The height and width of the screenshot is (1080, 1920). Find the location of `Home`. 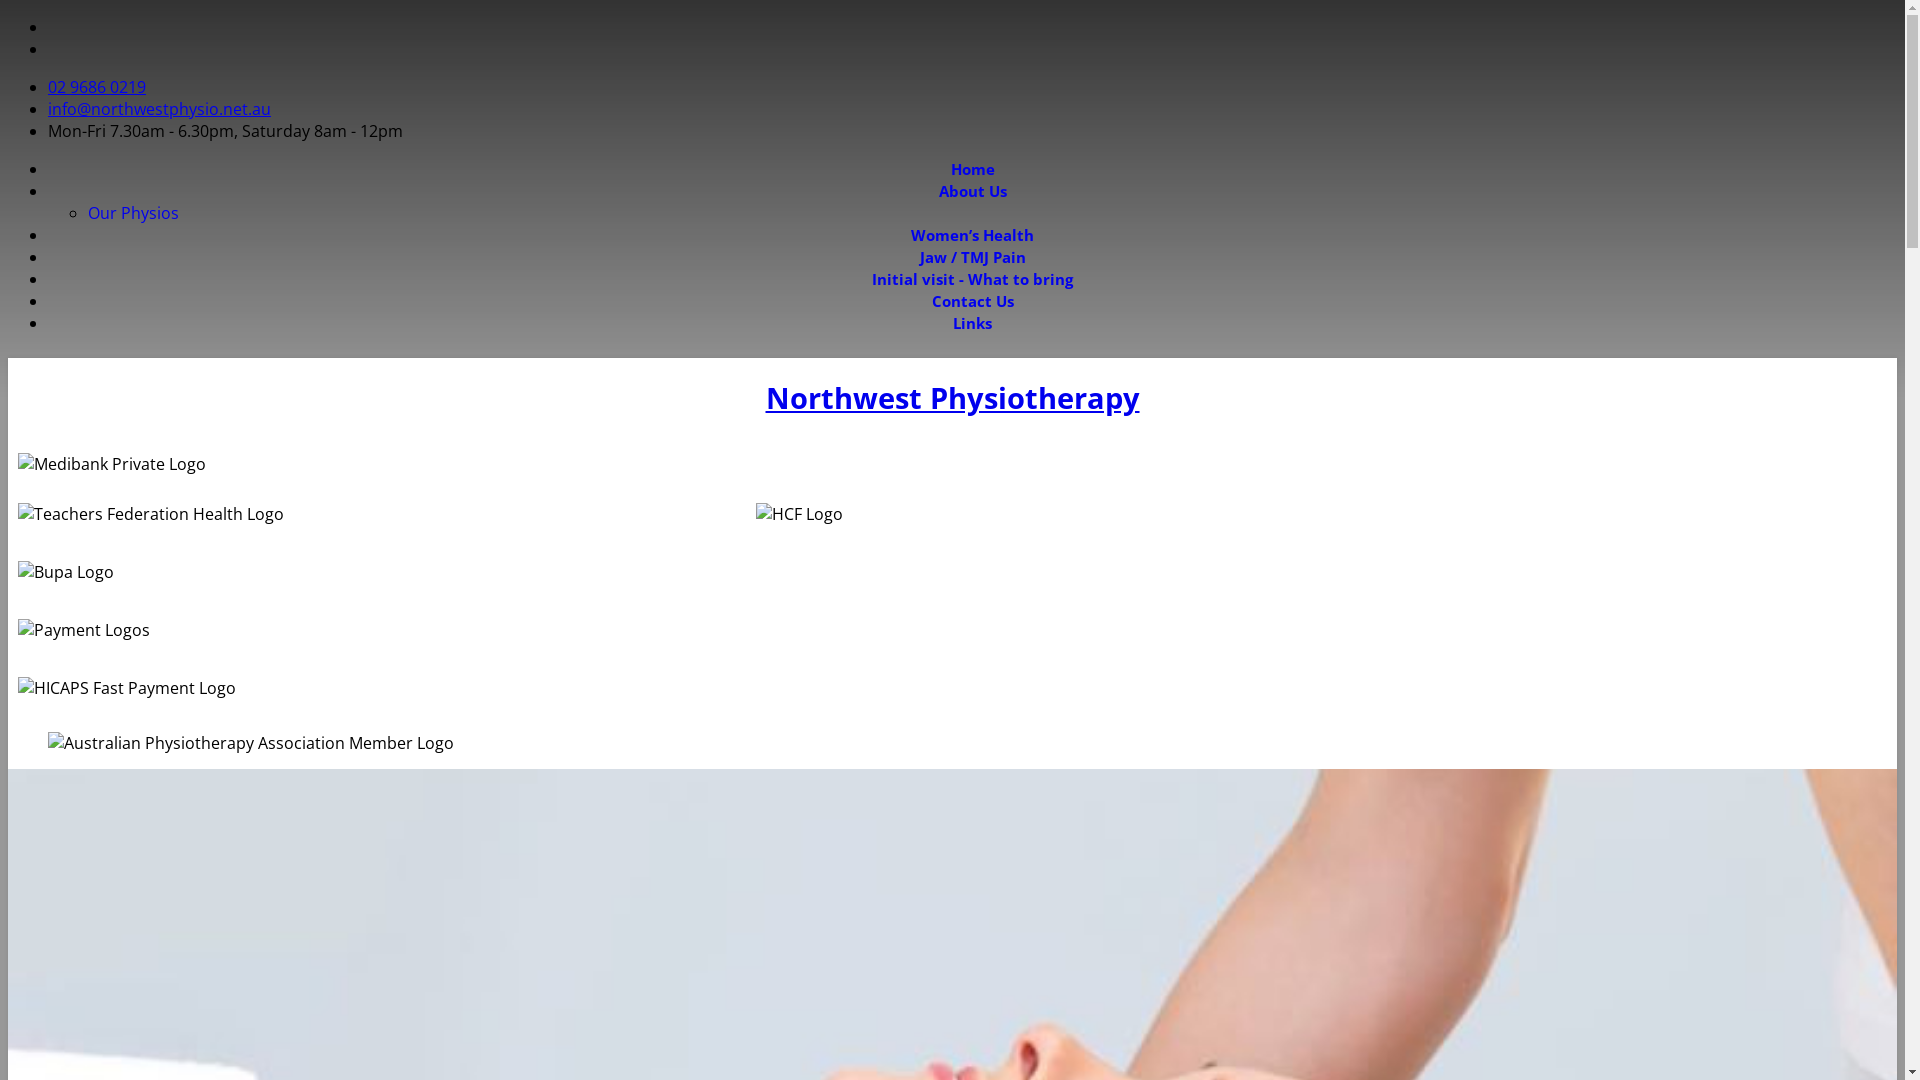

Home is located at coordinates (972, 169).